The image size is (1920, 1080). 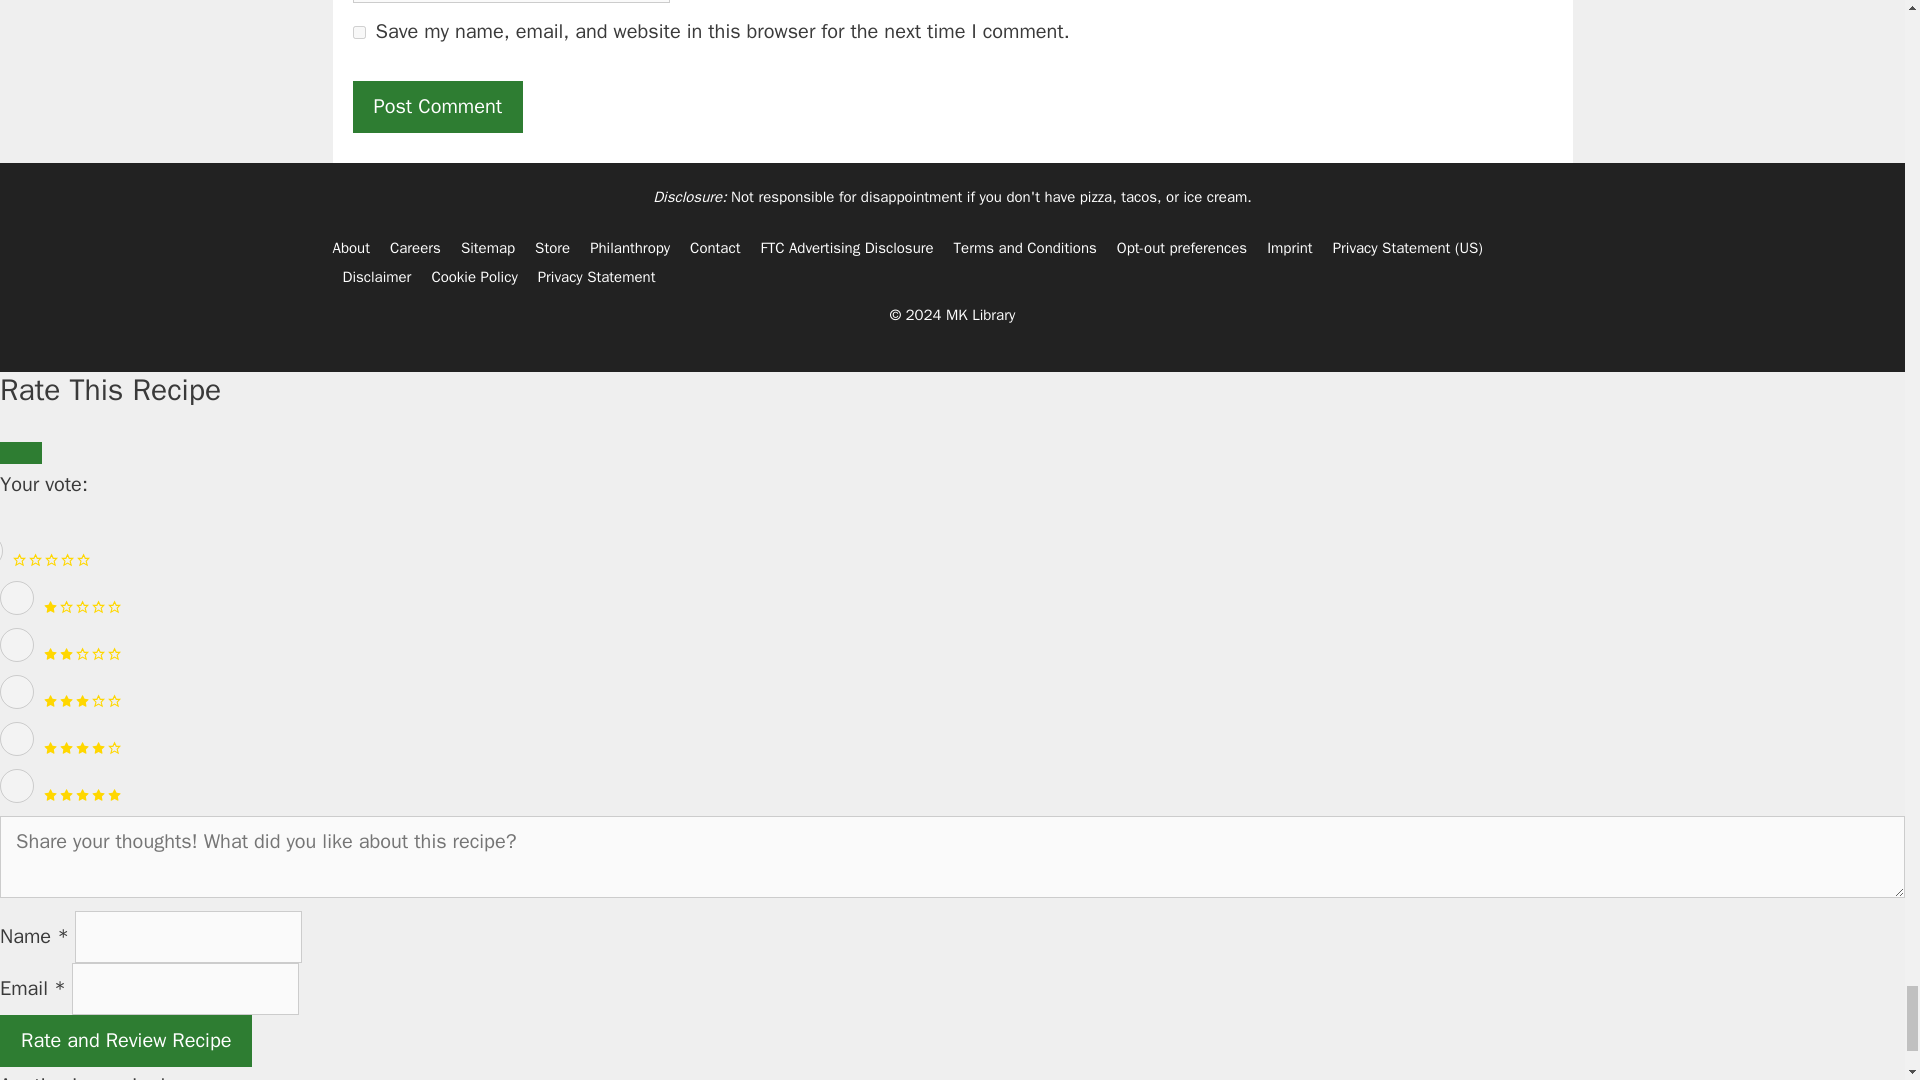 I want to click on 3, so click(x=17, y=692).